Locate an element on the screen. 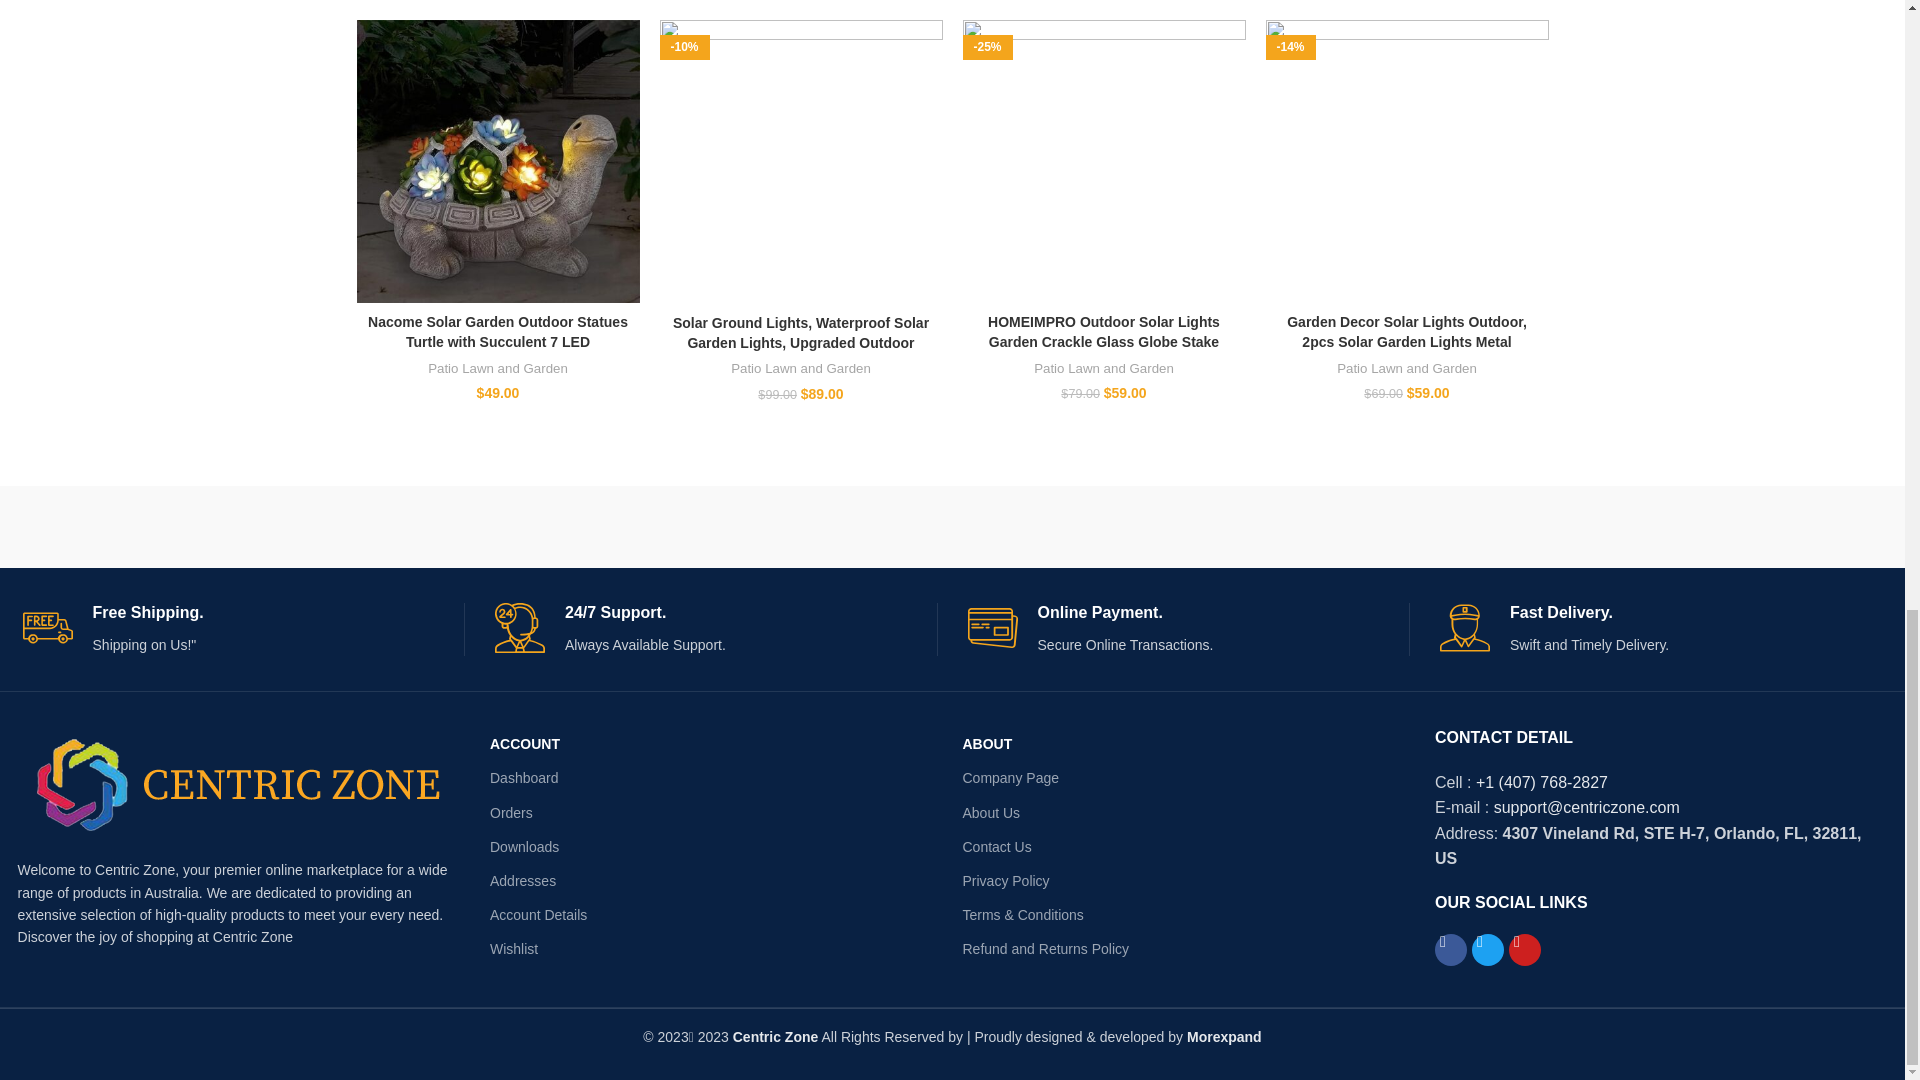 Image resolution: width=1920 pixels, height=1080 pixels. Vitra is located at coordinates (150, 526).